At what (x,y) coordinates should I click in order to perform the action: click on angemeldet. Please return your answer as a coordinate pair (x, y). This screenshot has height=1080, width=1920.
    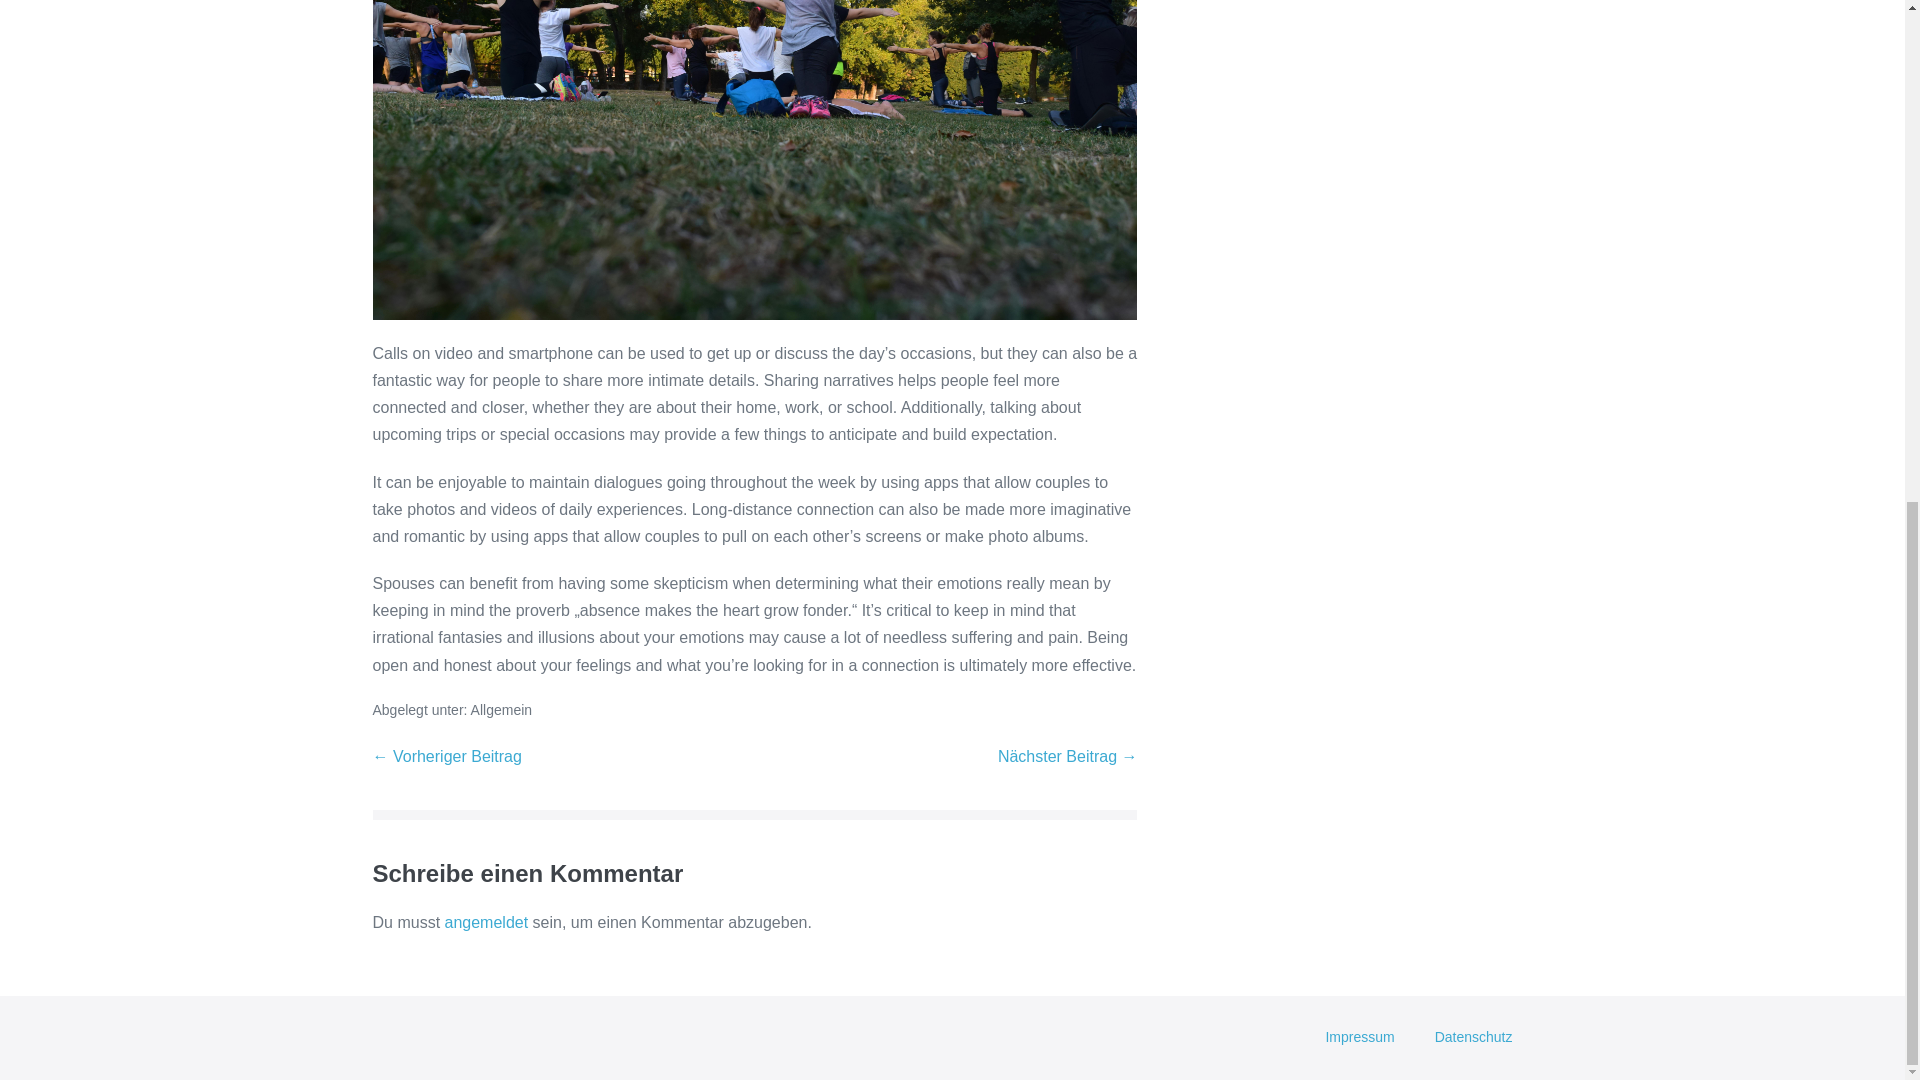
    Looking at the image, I should click on (487, 922).